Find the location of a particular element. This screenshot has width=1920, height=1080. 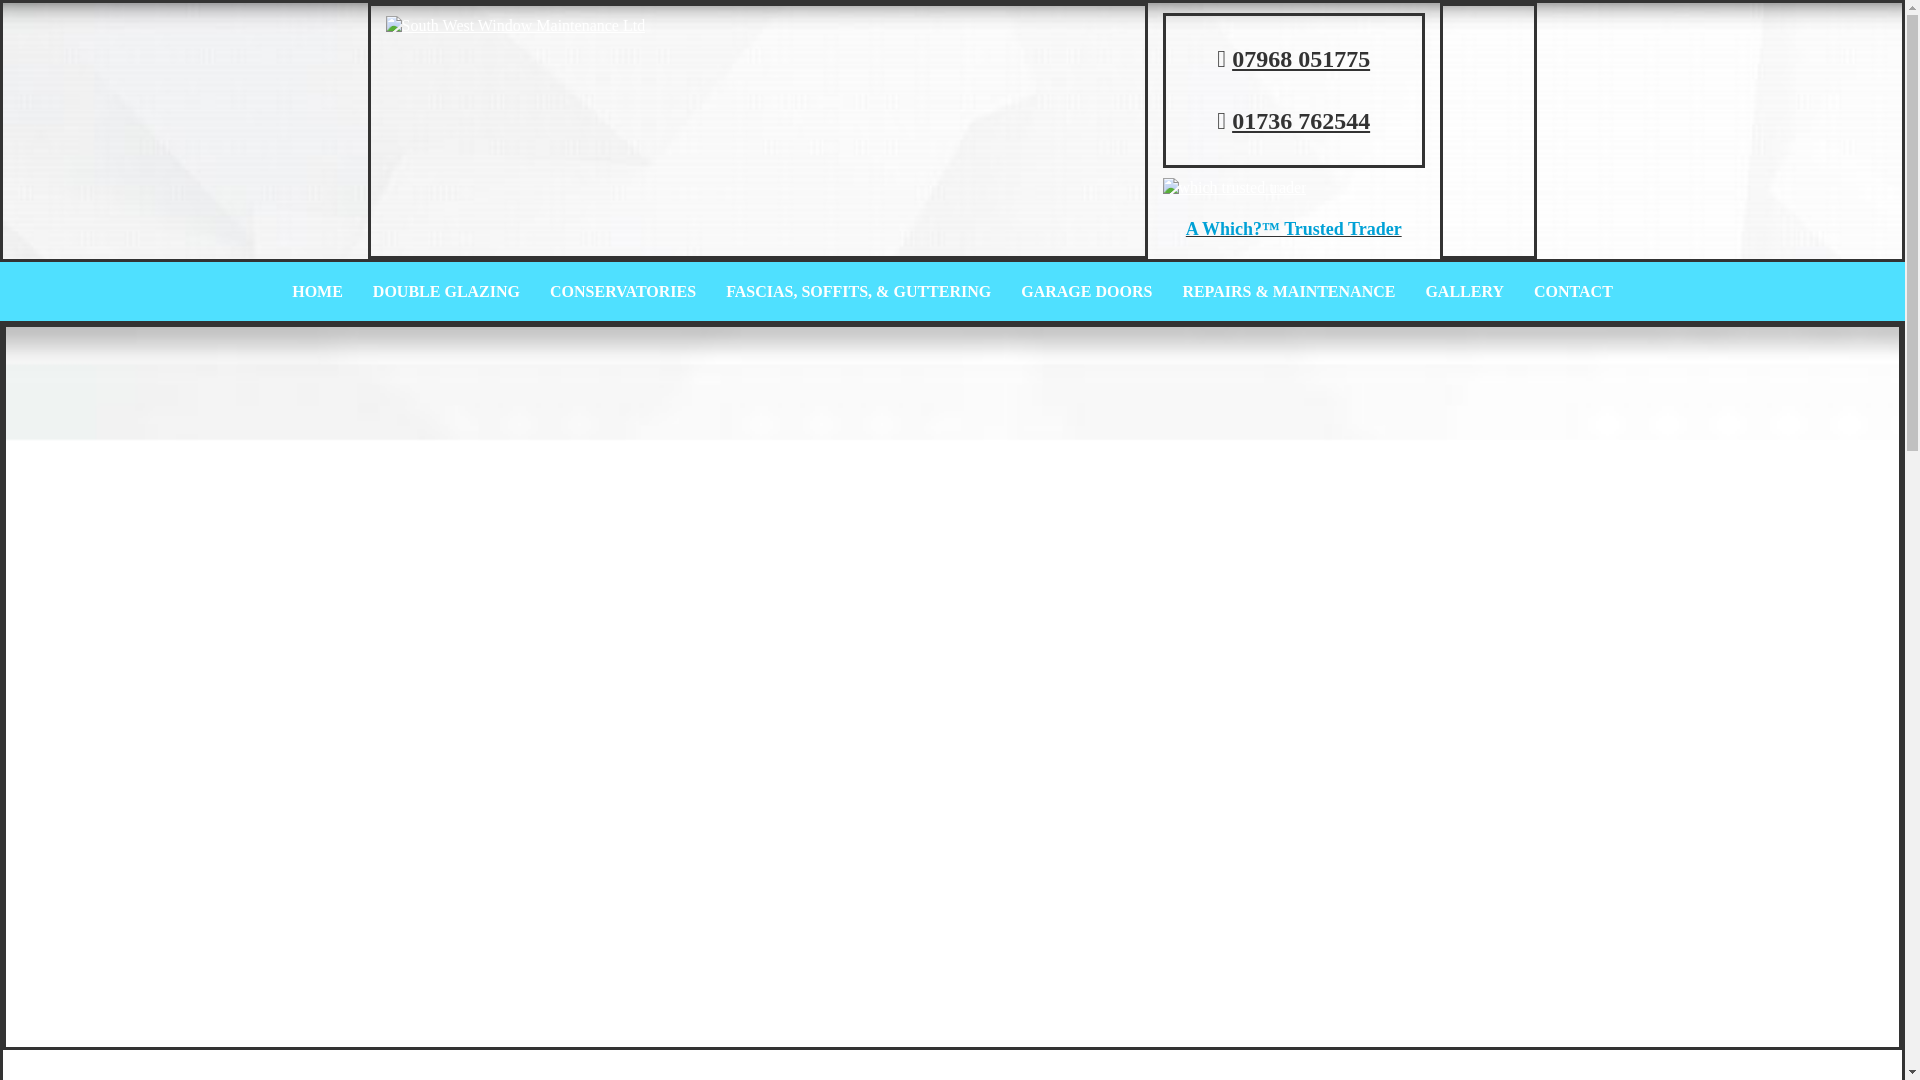

GARAGE DOORS is located at coordinates (1086, 292).